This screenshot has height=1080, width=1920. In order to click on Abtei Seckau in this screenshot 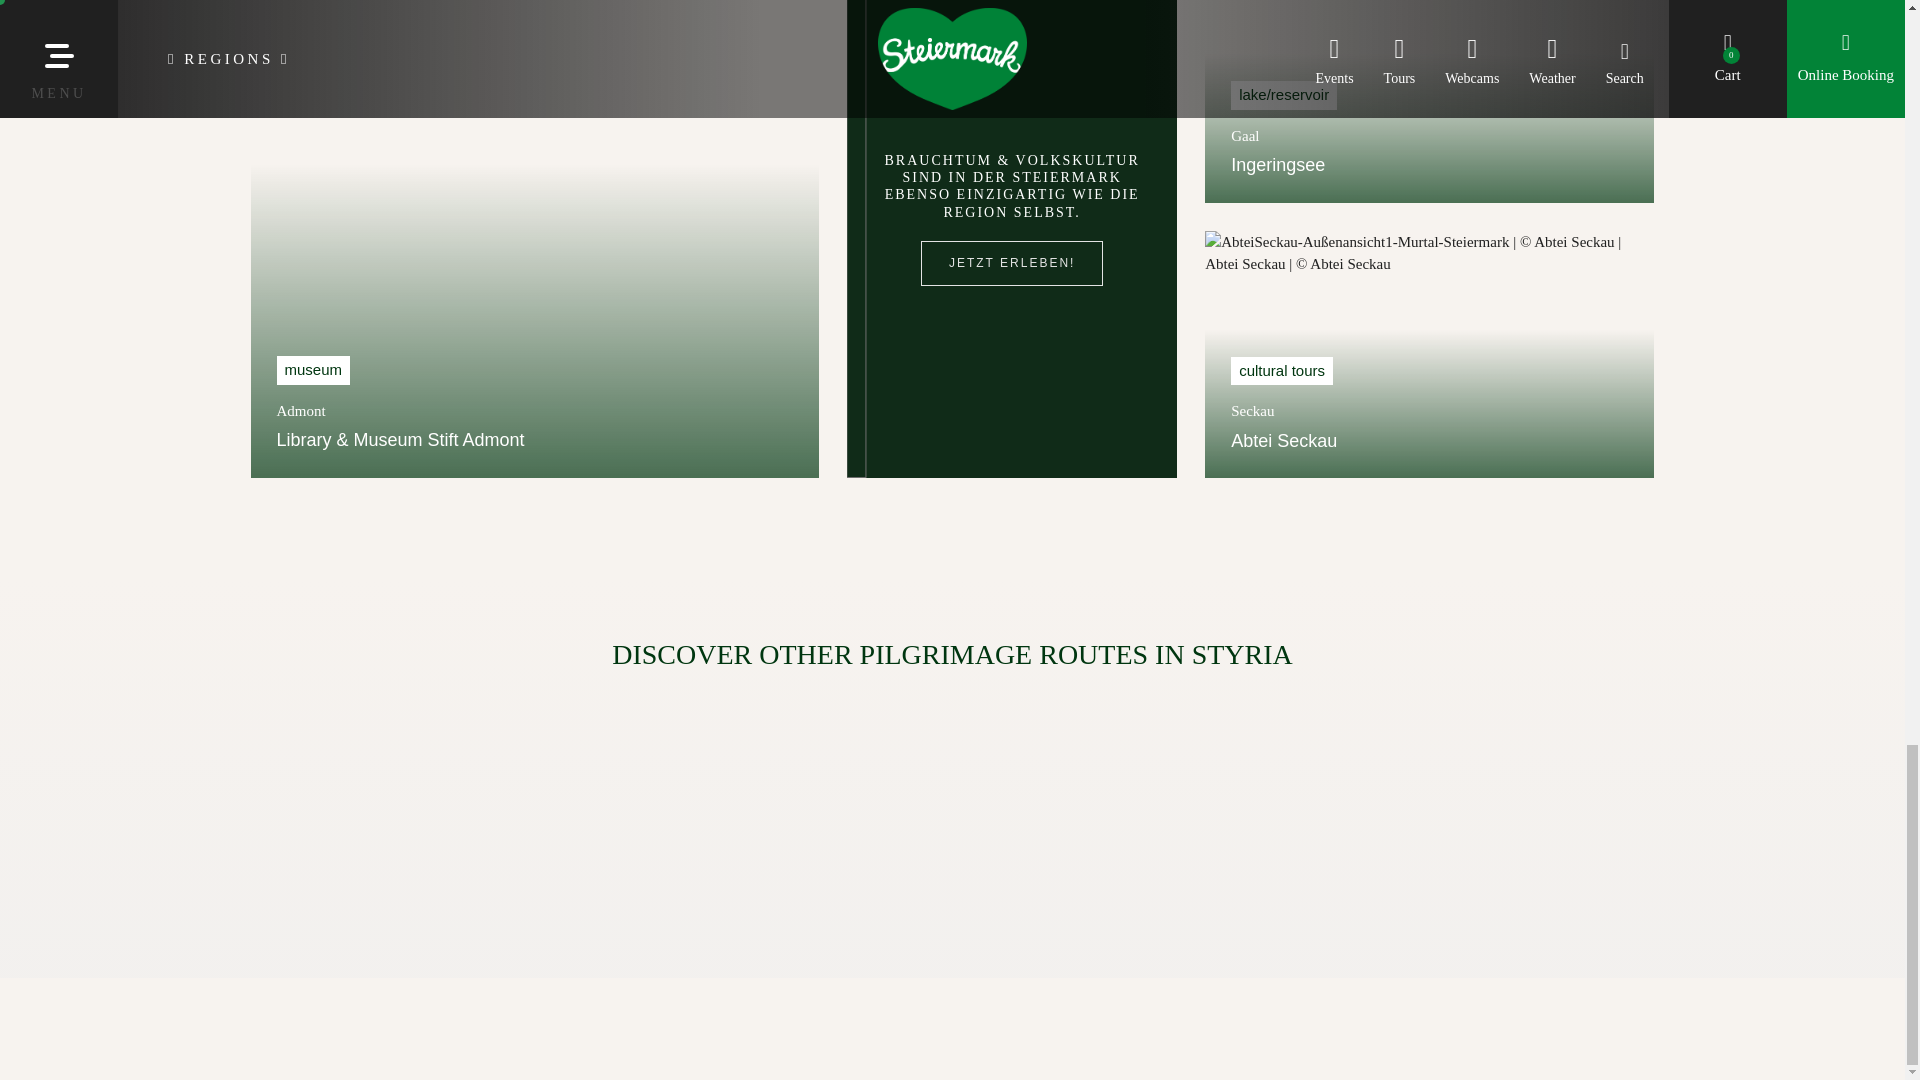, I will do `click(1283, 440)`.